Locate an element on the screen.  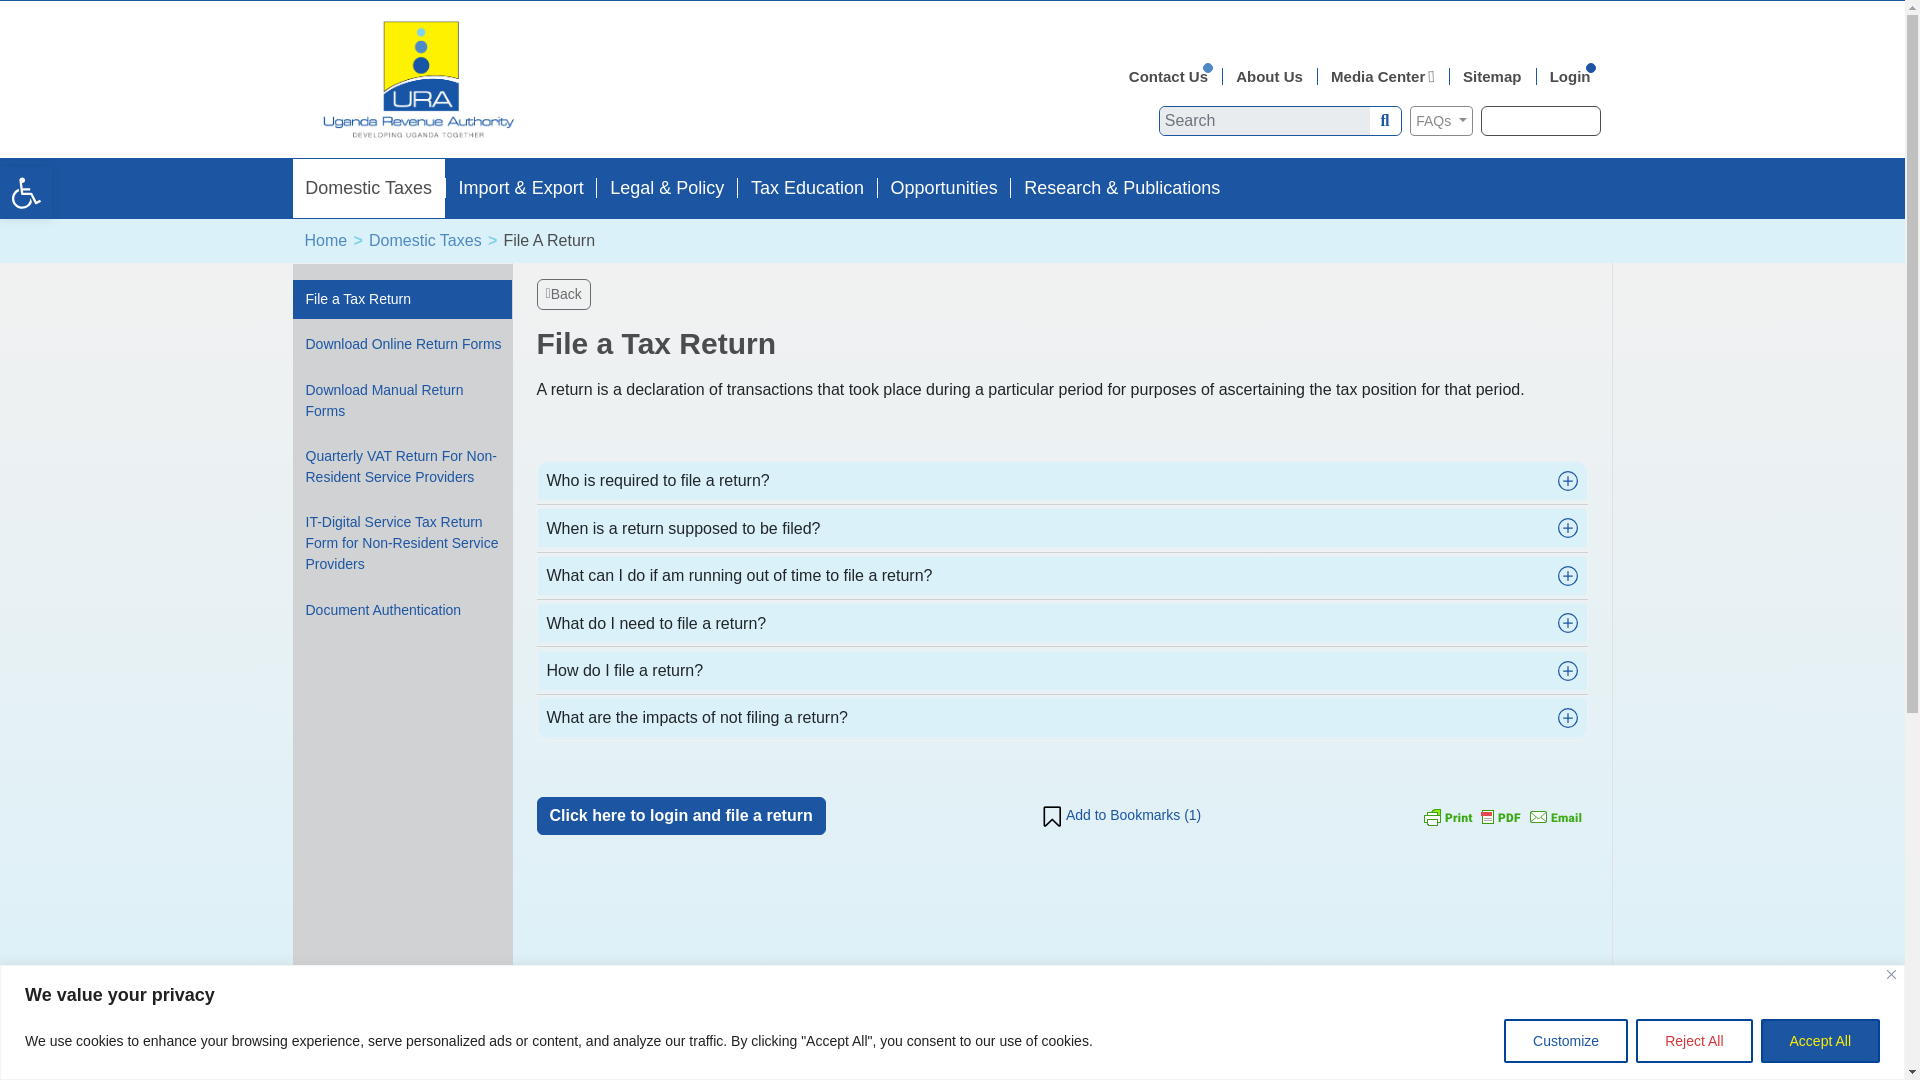
Accept All is located at coordinates (367, 188).